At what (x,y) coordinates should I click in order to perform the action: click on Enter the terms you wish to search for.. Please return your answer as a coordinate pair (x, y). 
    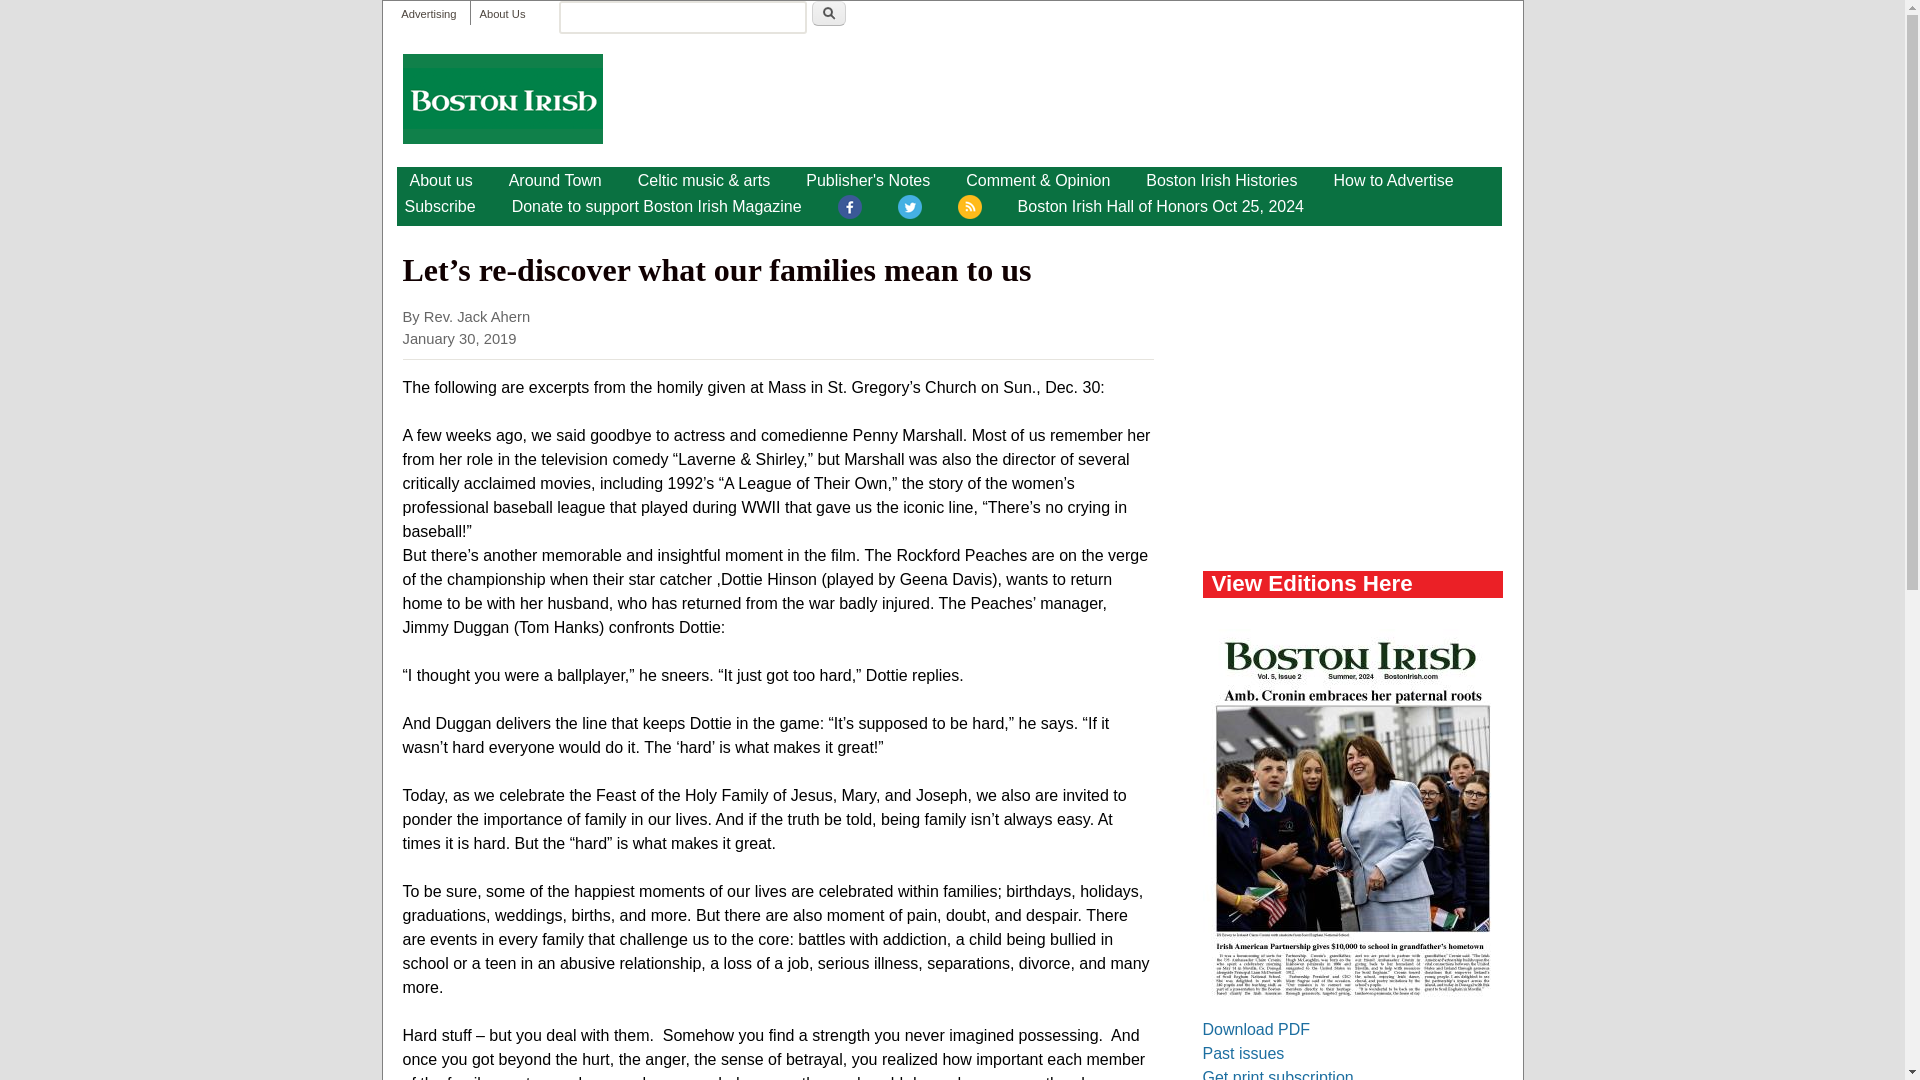
    Looking at the image, I should click on (682, 17).